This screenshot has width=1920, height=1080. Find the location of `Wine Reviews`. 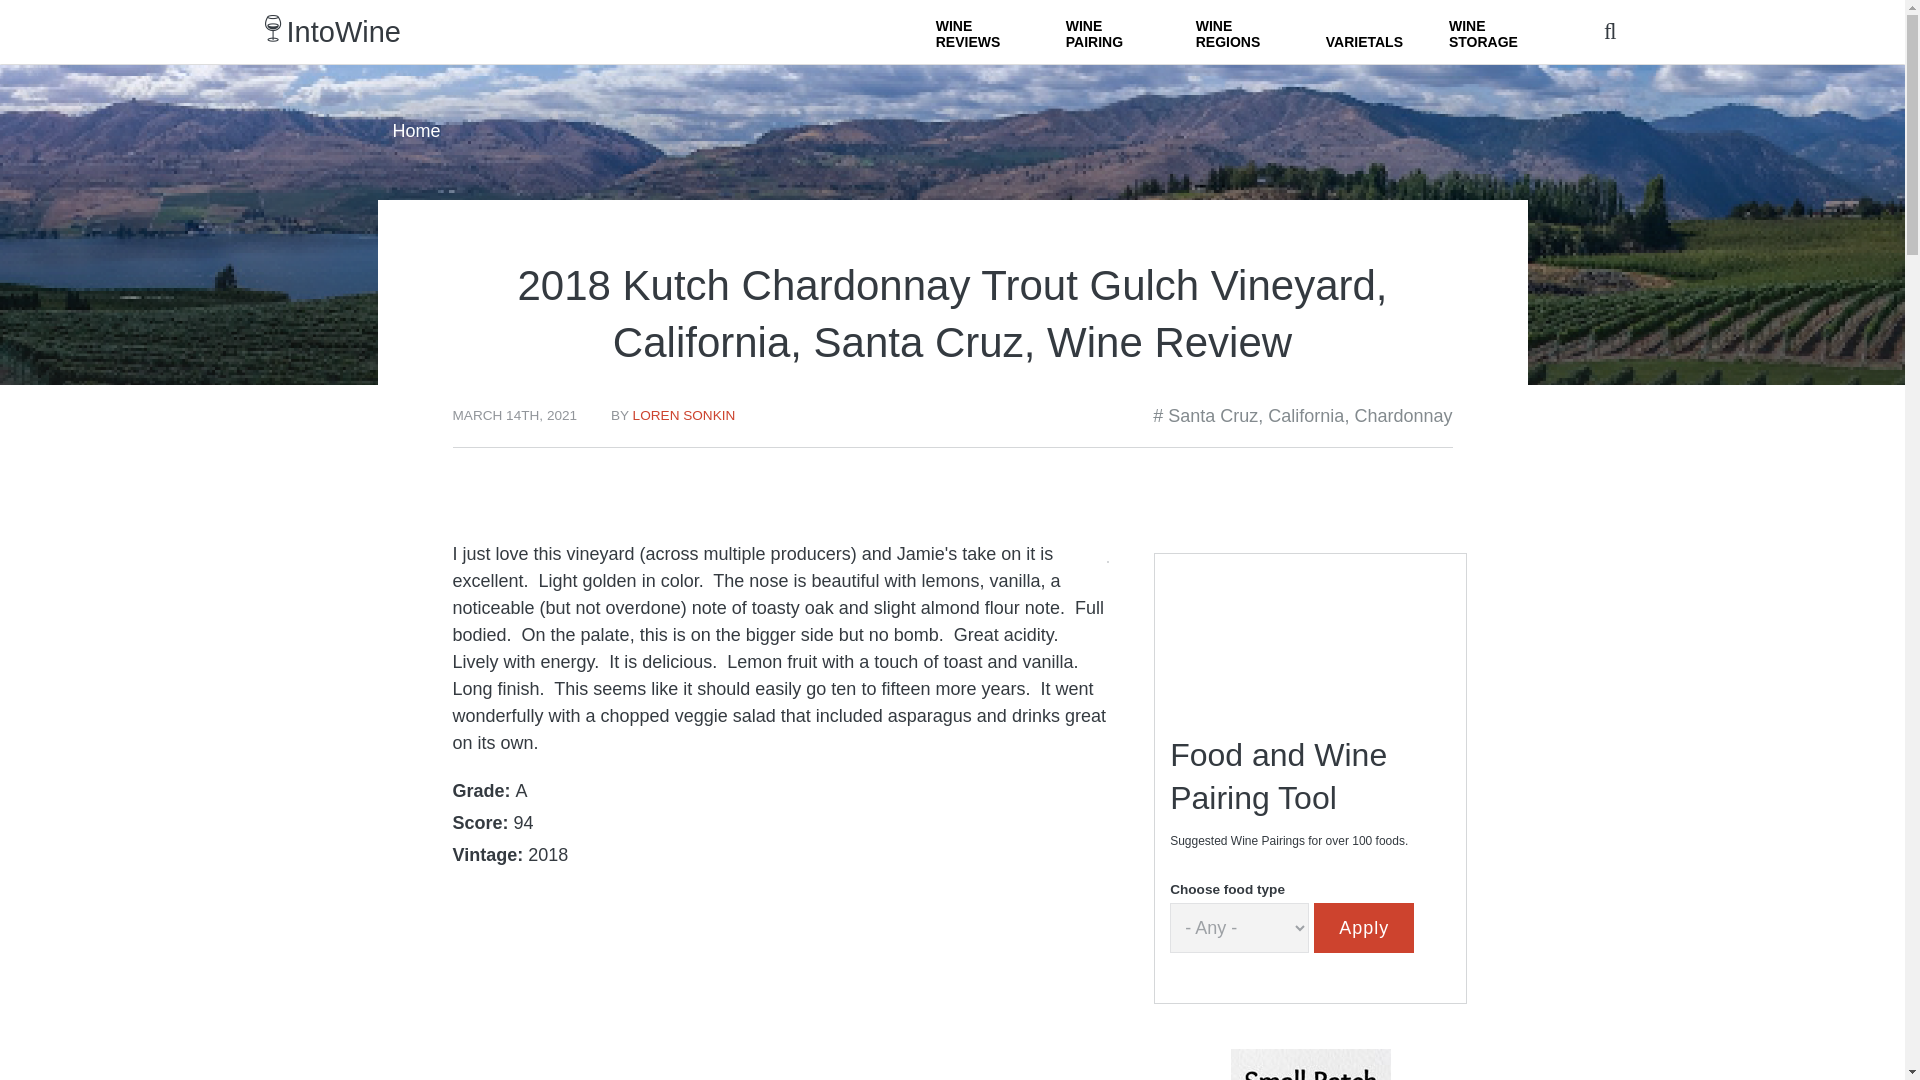

Wine Reviews is located at coordinates (978, 32).